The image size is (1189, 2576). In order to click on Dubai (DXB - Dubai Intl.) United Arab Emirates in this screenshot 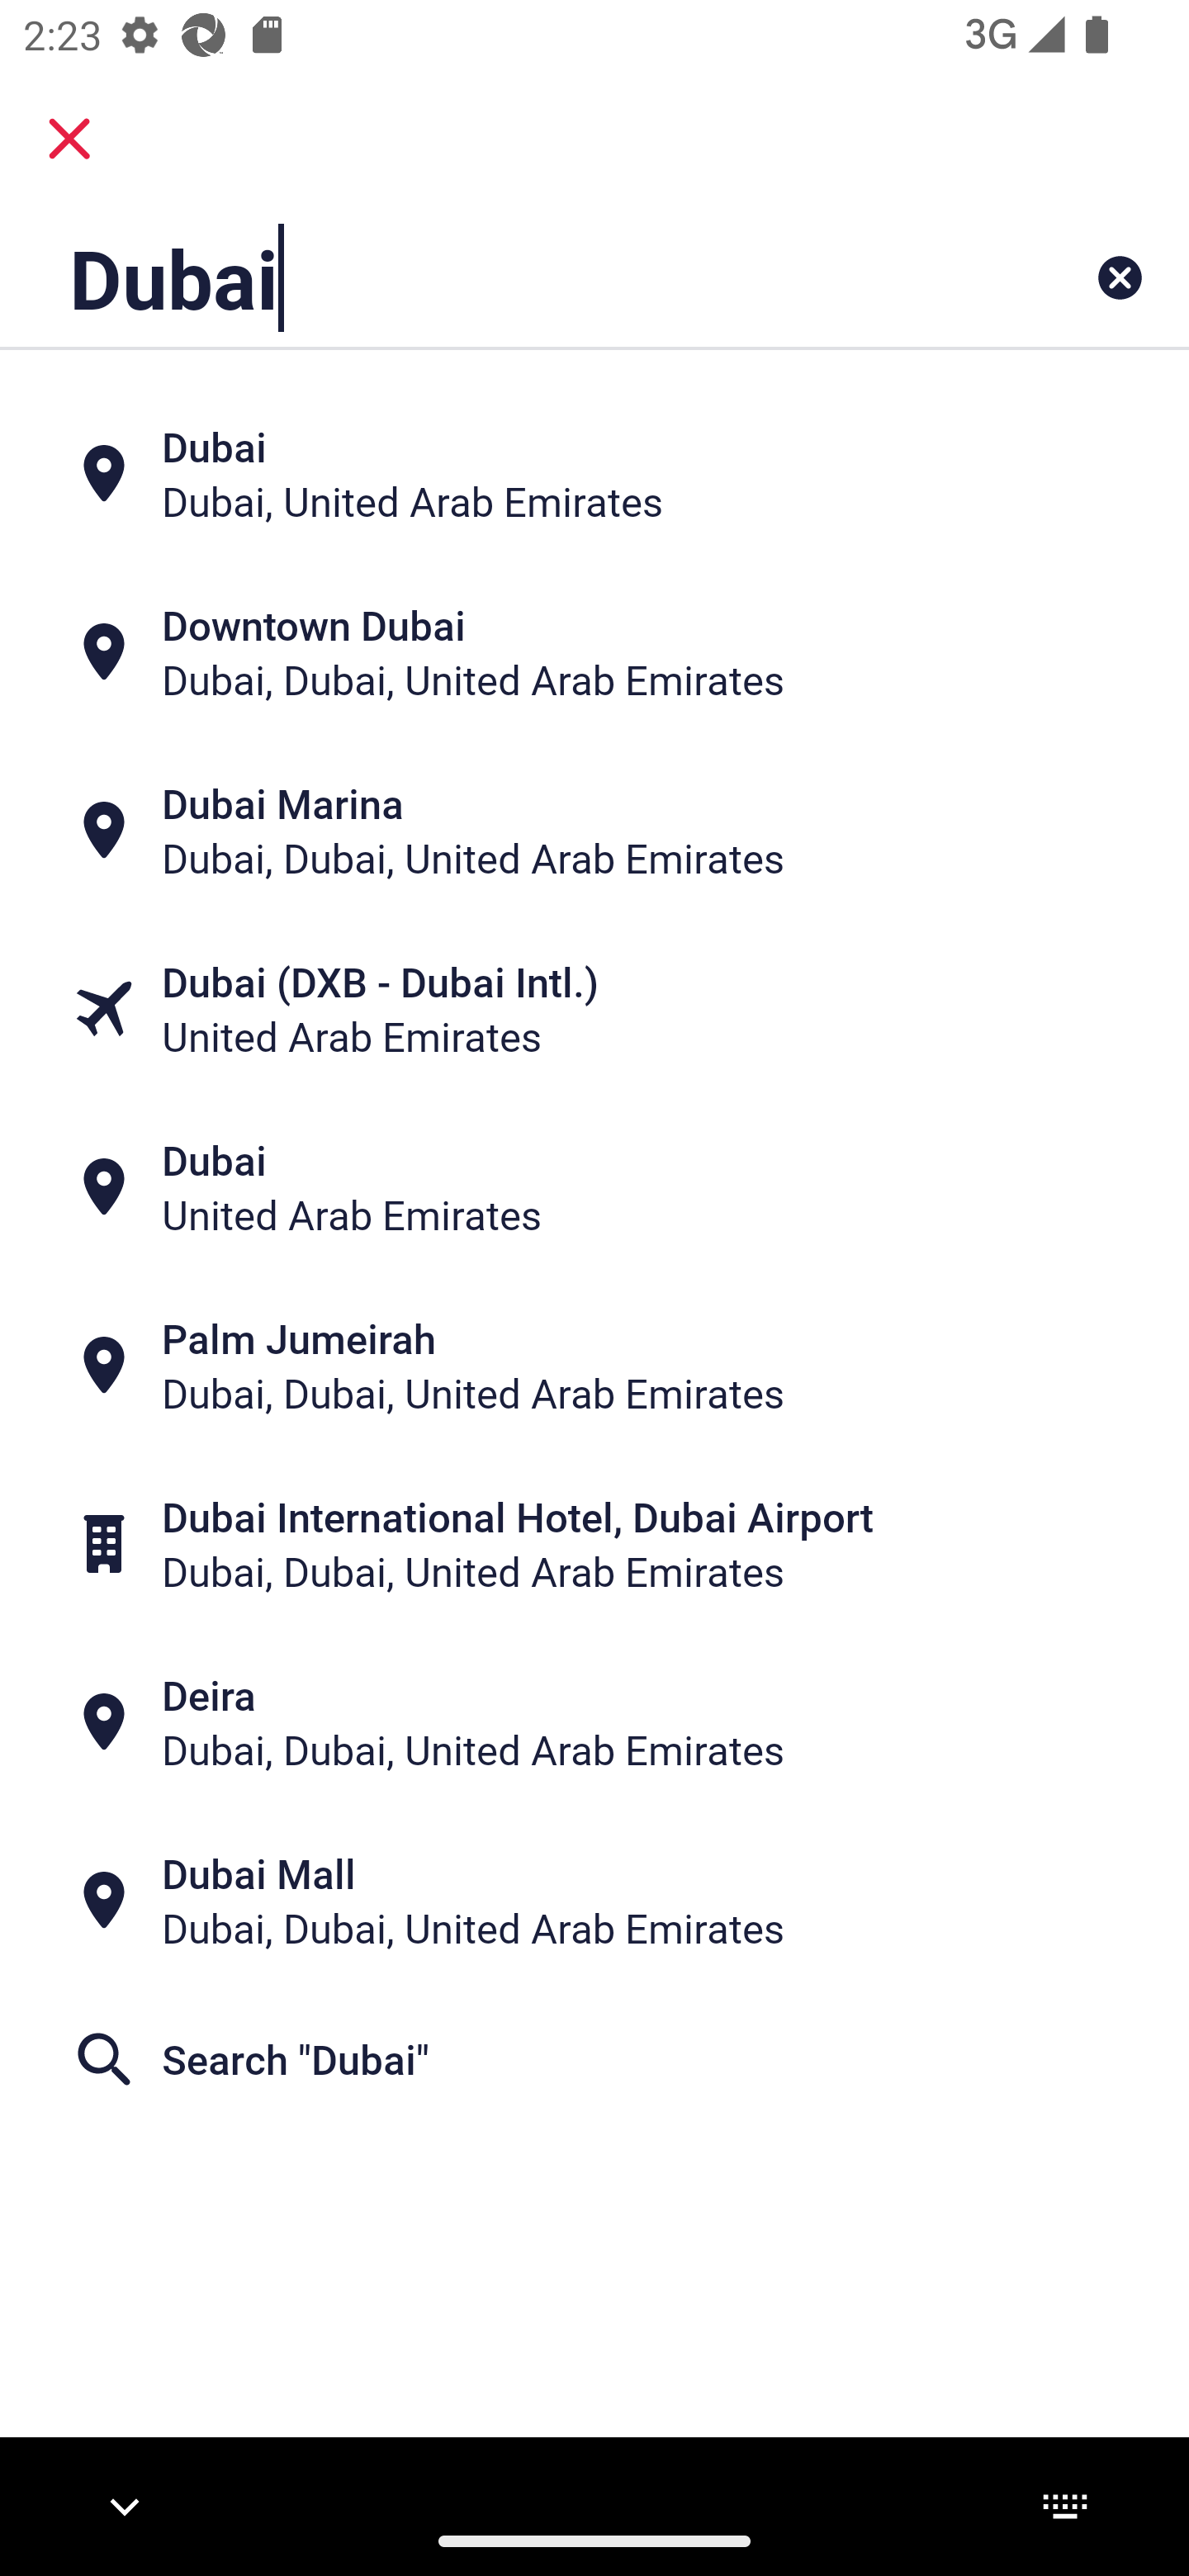, I will do `click(594, 1008)`.